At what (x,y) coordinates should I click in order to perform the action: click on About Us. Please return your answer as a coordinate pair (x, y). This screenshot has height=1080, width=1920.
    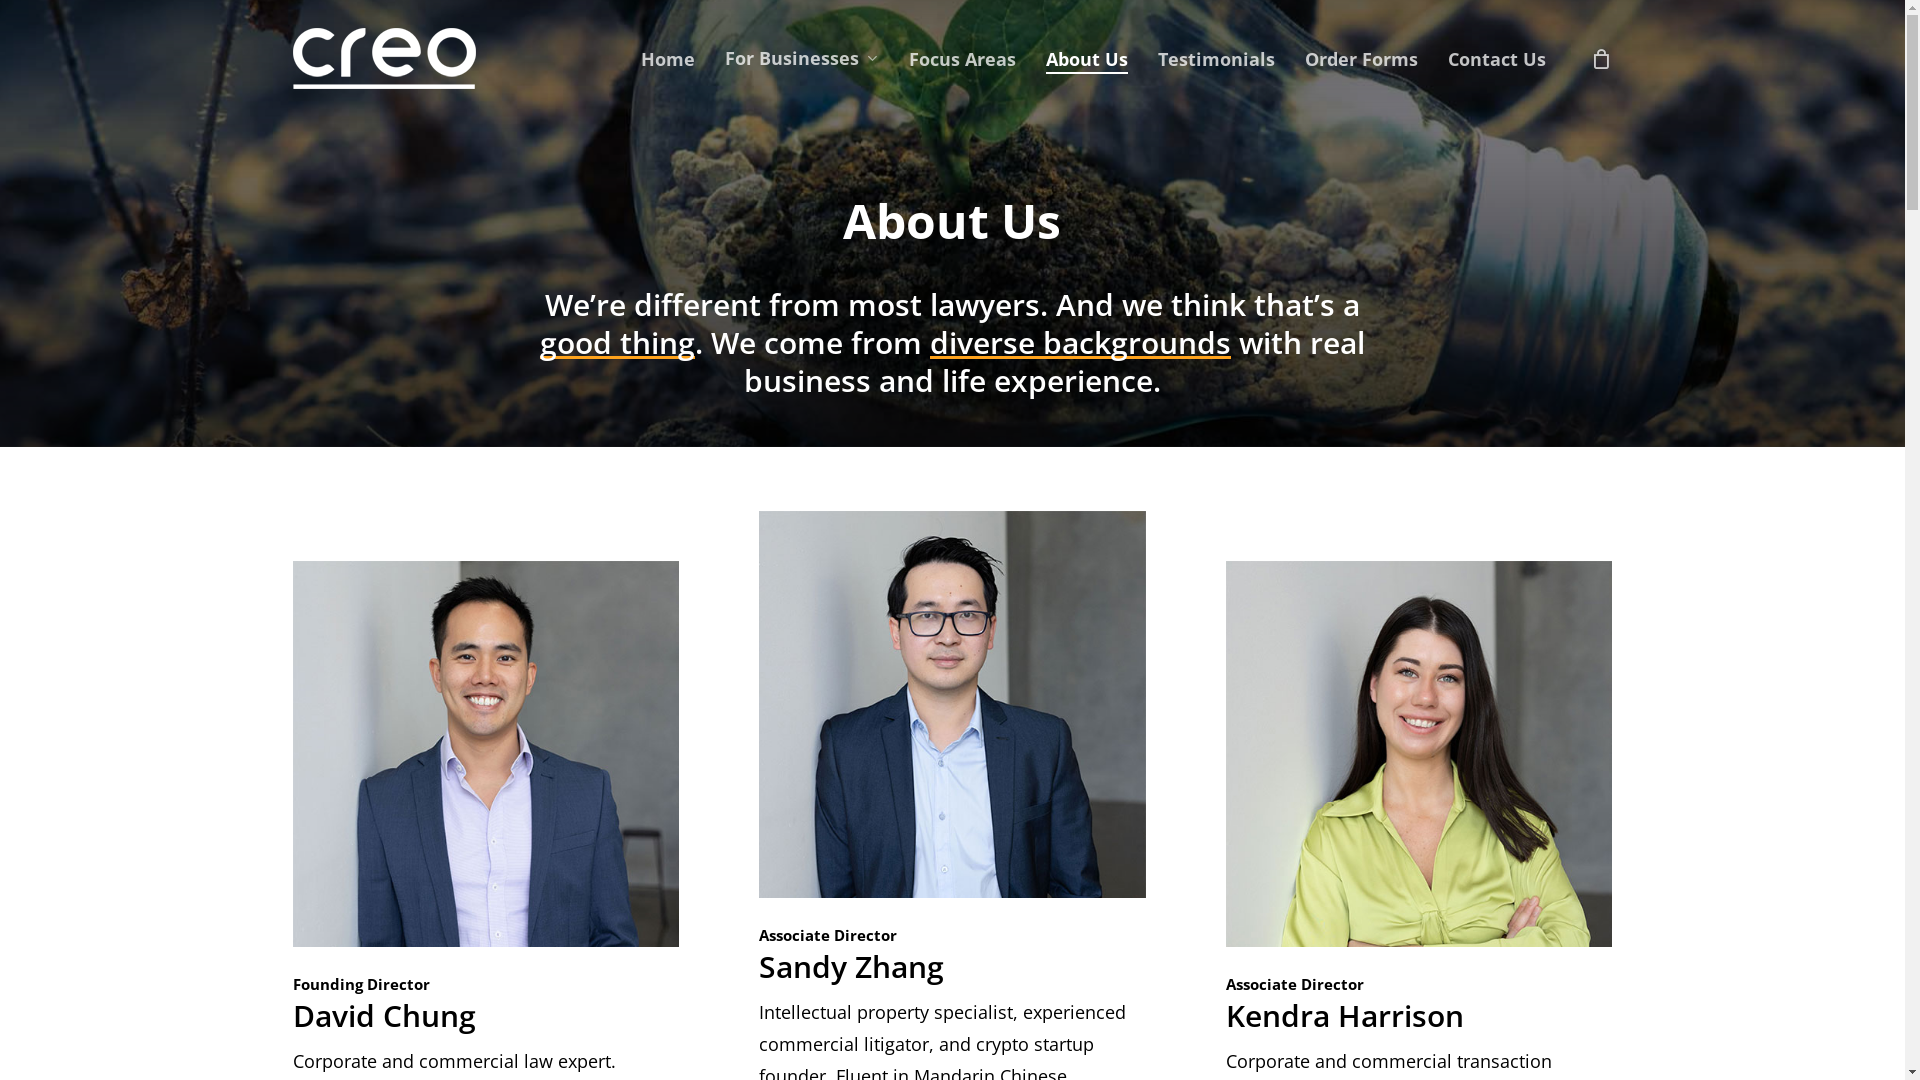
    Looking at the image, I should click on (1087, 59).